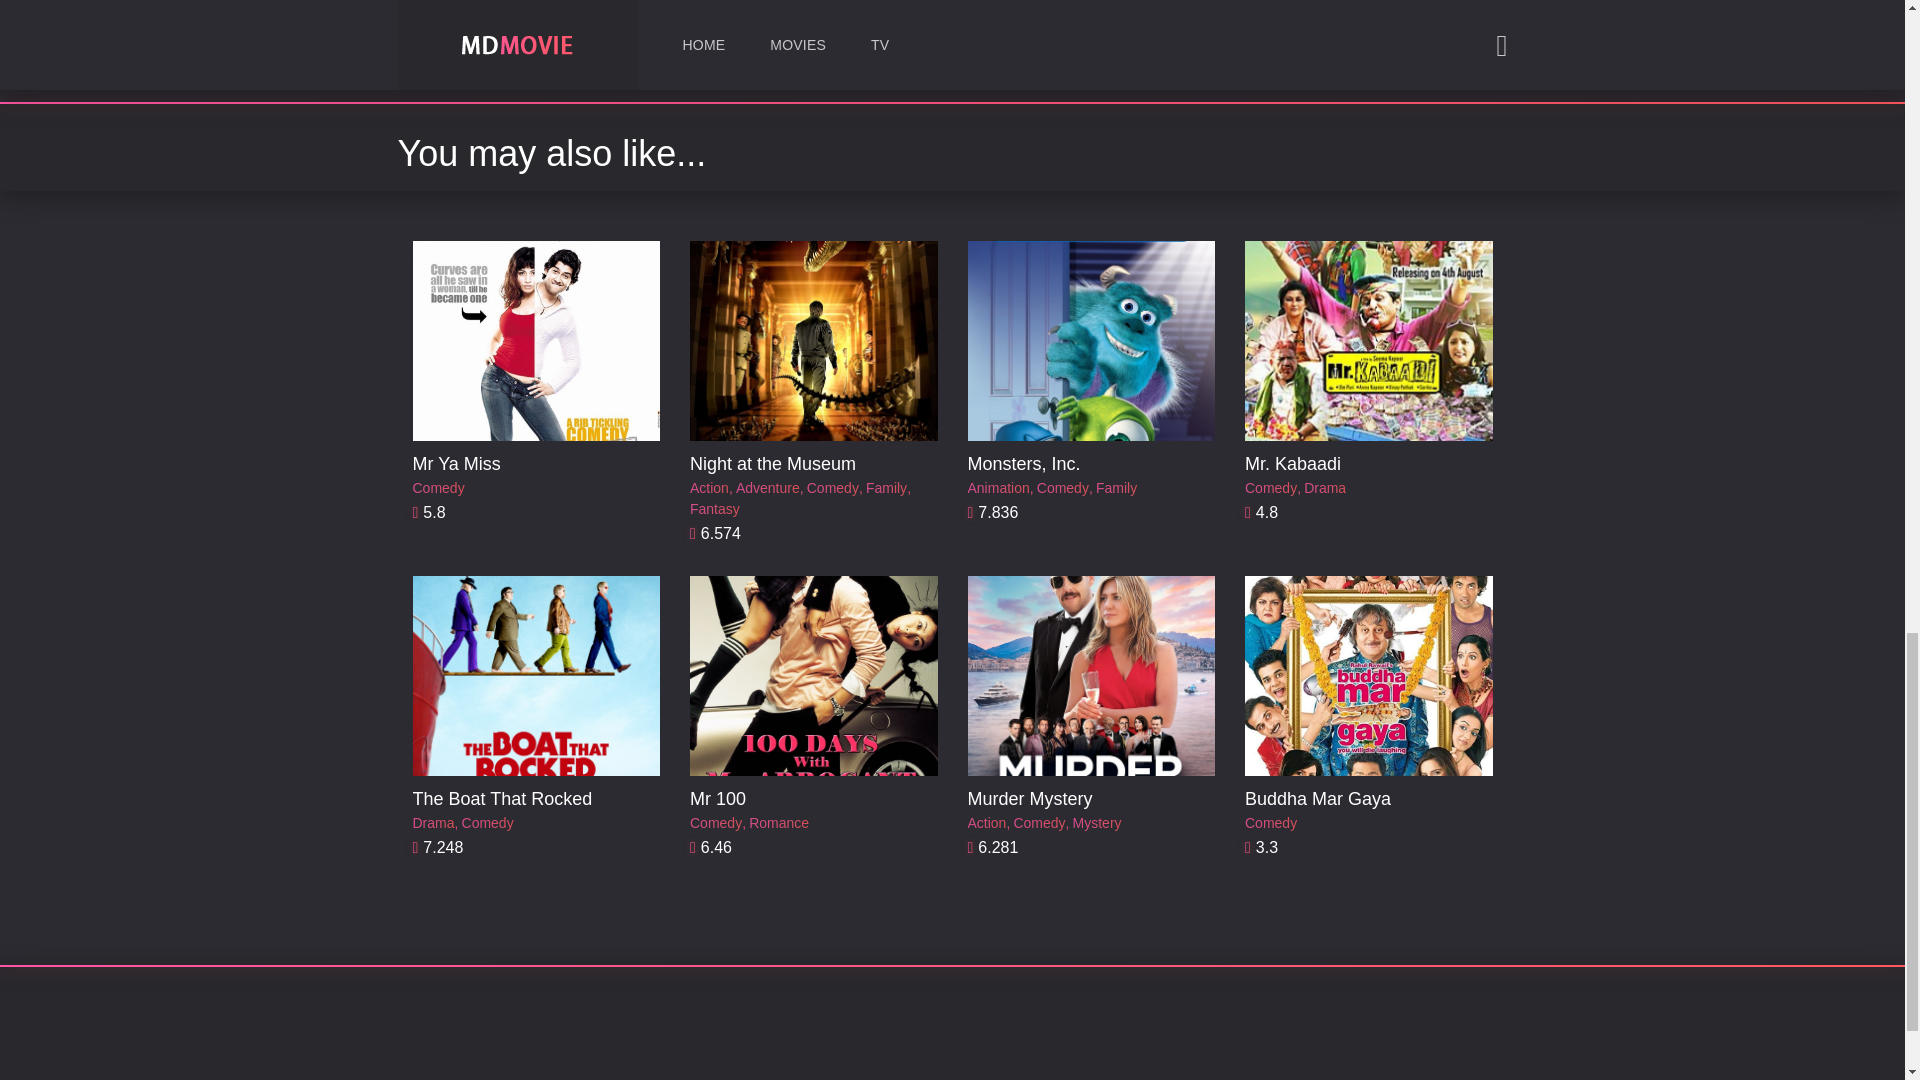  What do you see at coordinates (456, 464) in the screenshot?
I see `Mr Ya Miss` at bounding box center [456, 464].